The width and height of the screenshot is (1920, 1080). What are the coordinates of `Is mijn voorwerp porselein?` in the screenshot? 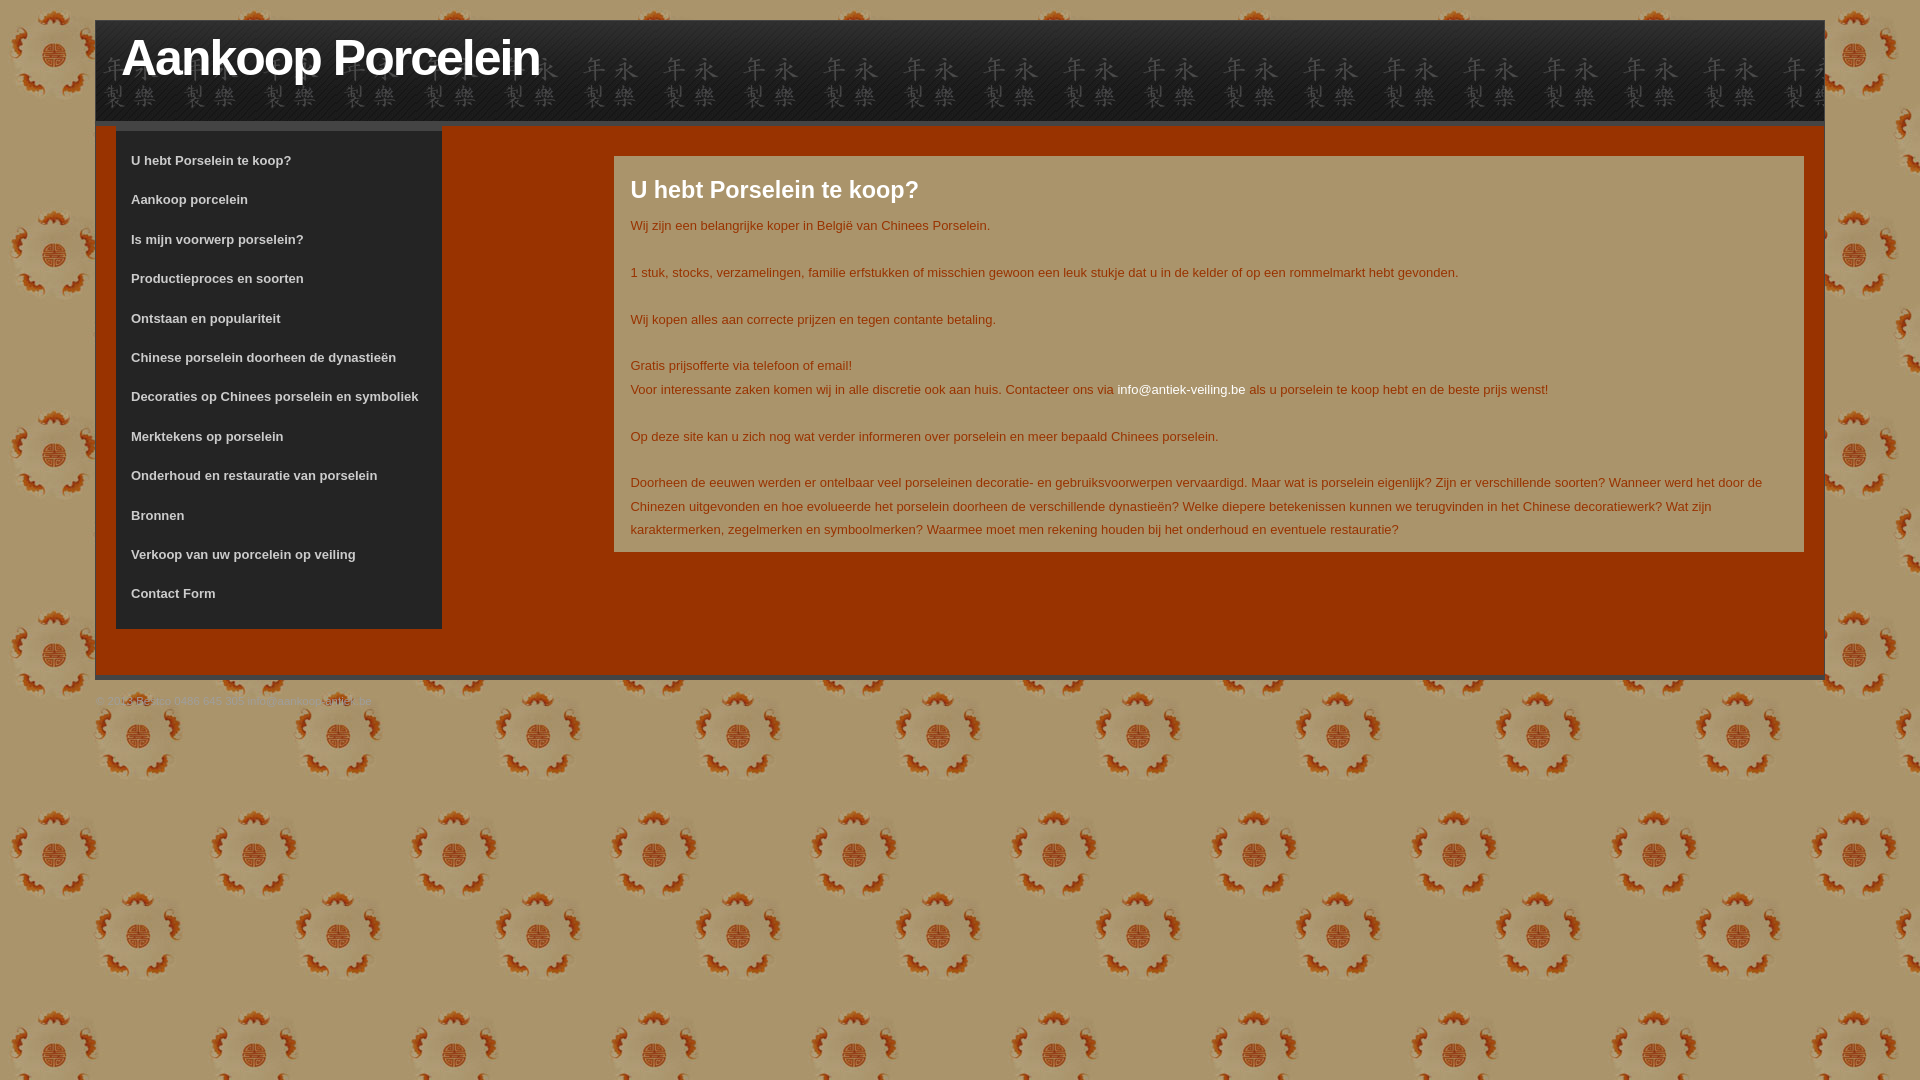 It's located at (279, 240).